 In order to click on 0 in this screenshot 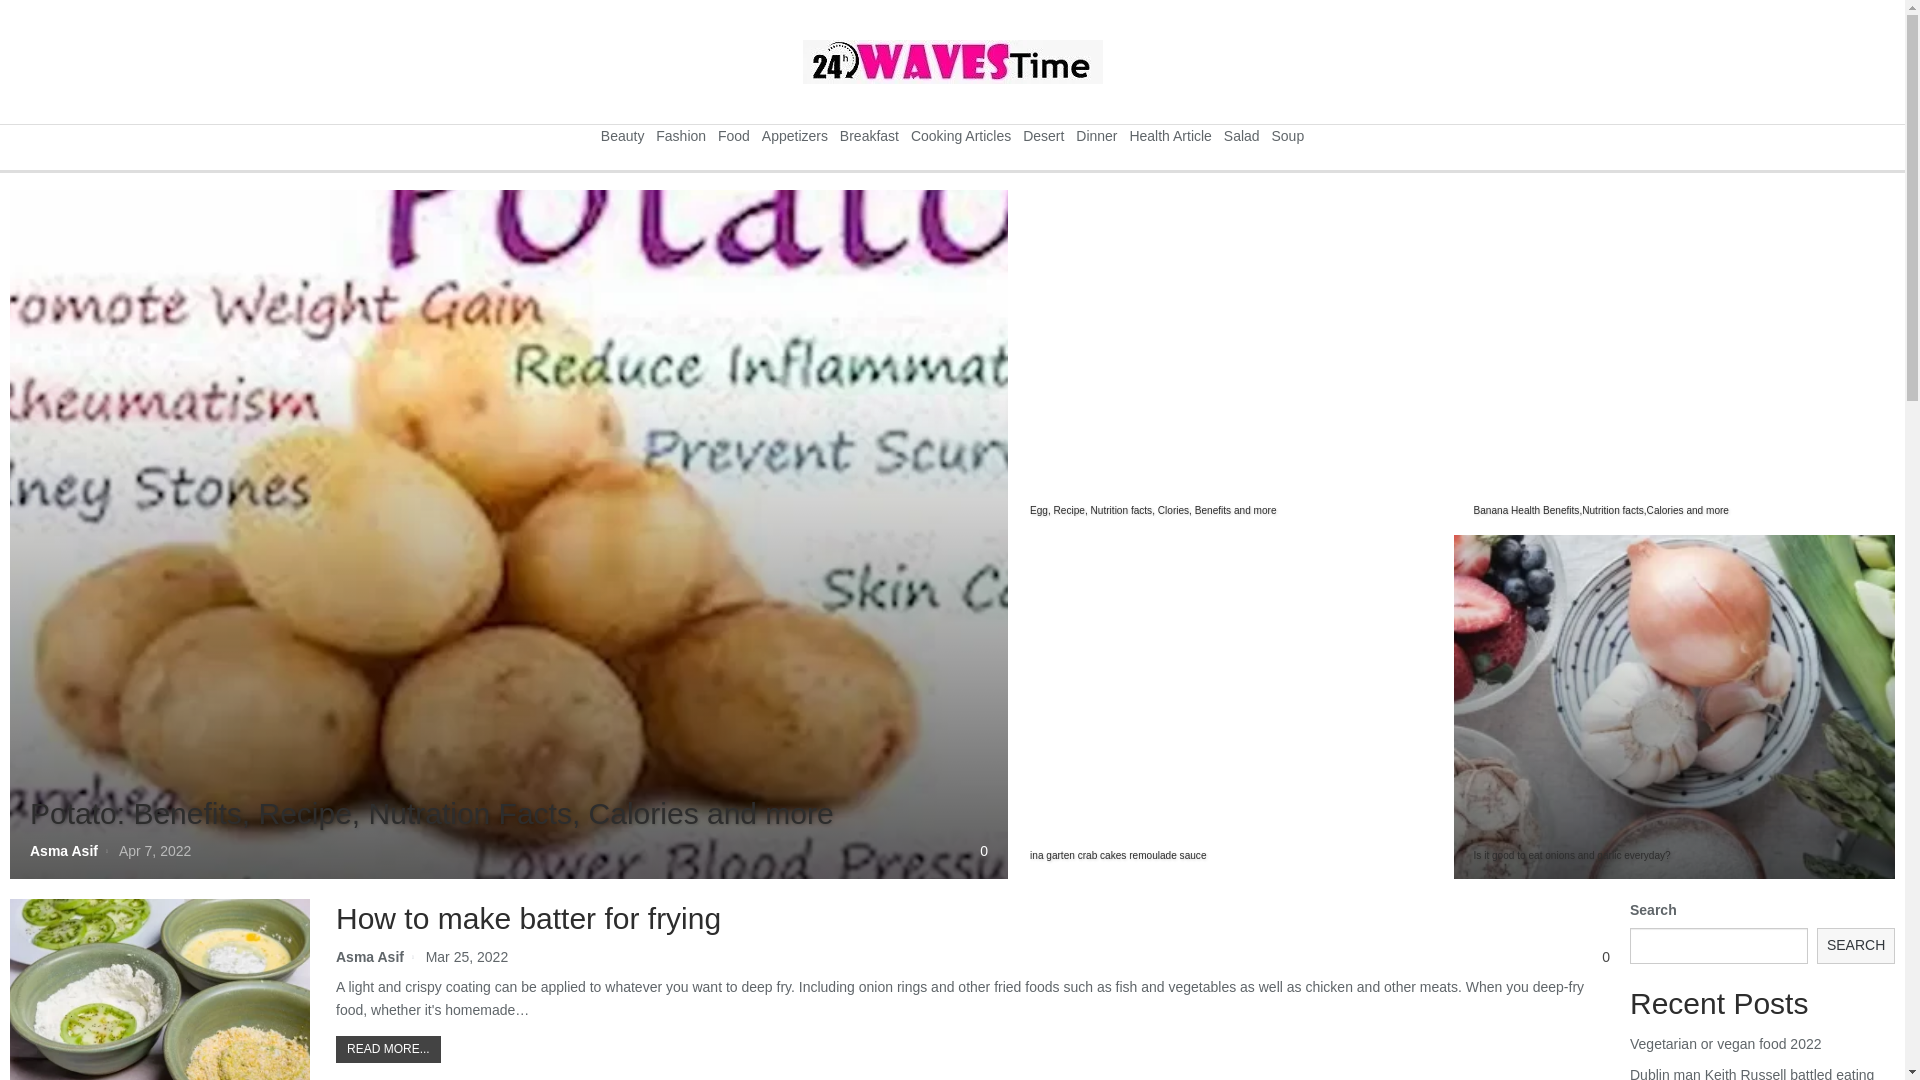, I will do `click(1602, 958)`.